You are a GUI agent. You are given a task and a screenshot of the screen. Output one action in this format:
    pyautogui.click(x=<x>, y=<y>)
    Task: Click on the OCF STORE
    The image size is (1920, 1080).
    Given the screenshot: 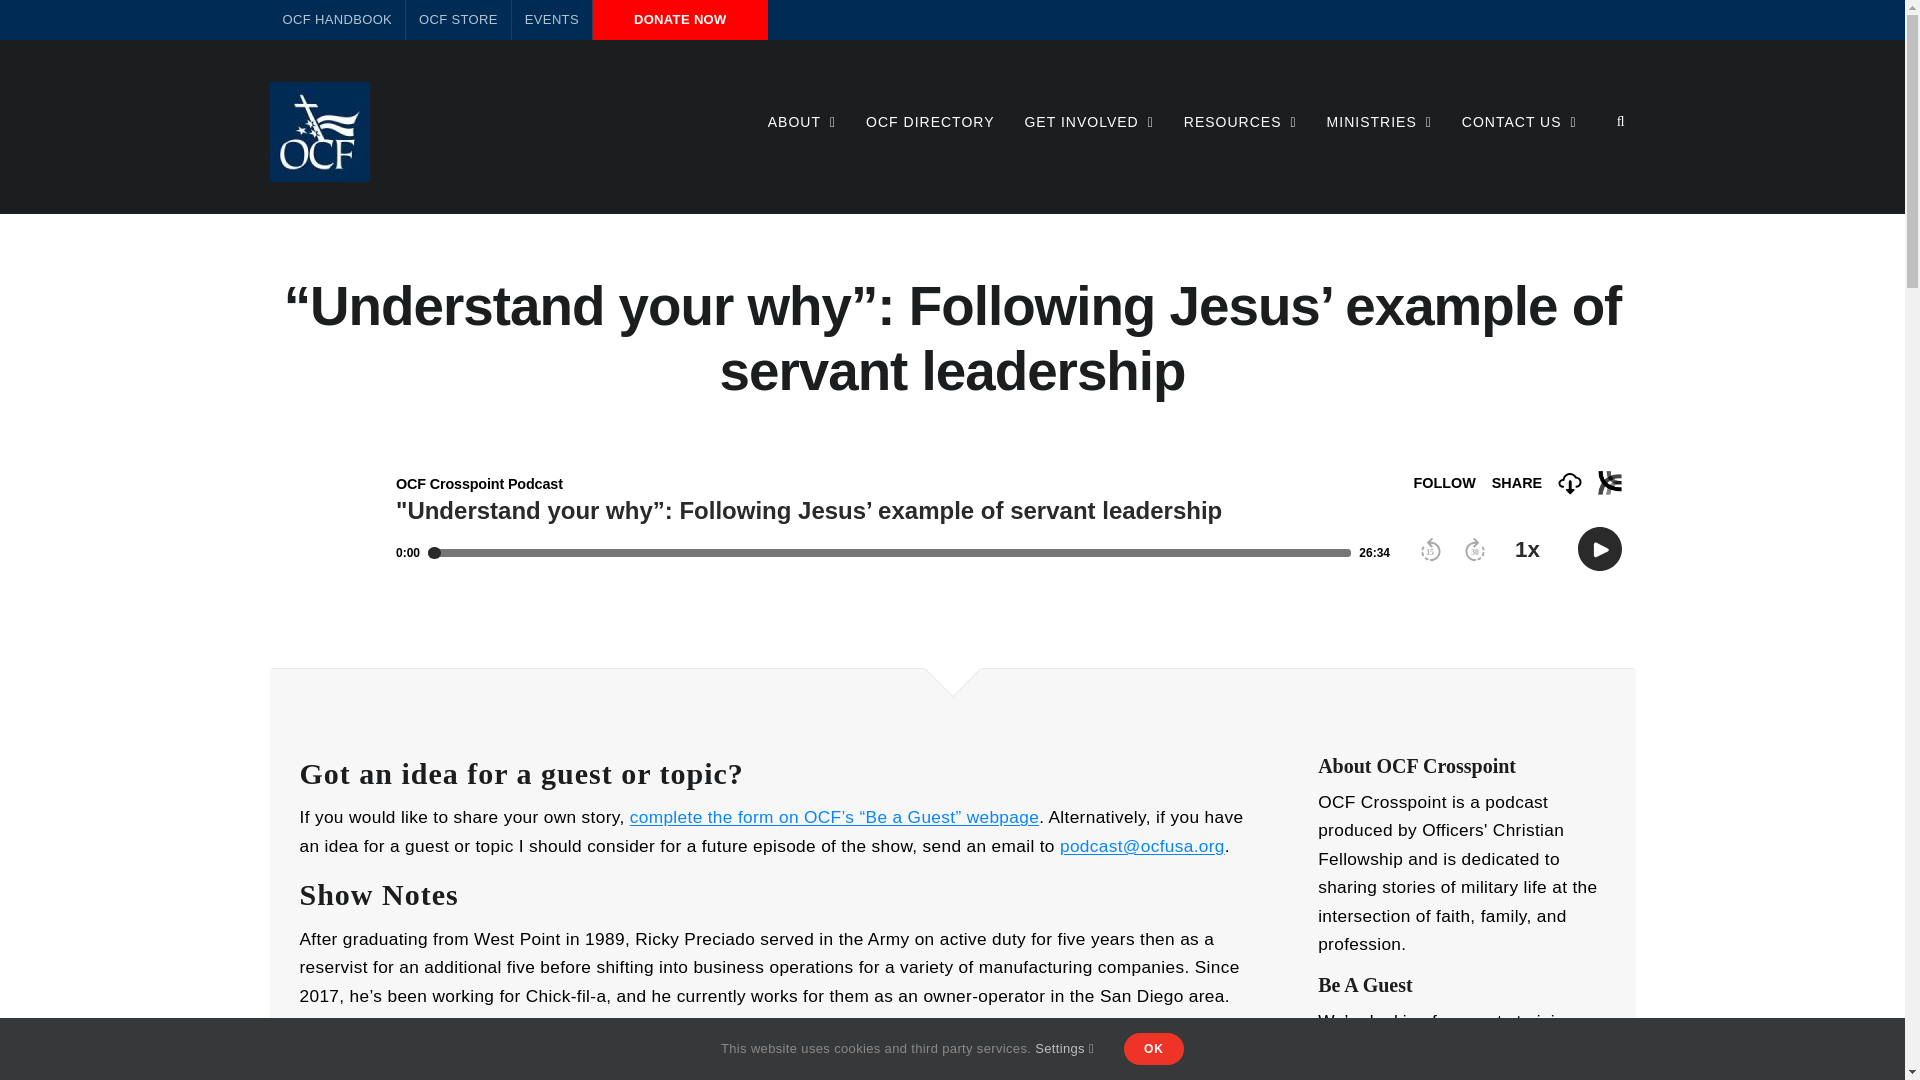 What is the action you would take?
    pyautogui.click(x=458, y=20)
    